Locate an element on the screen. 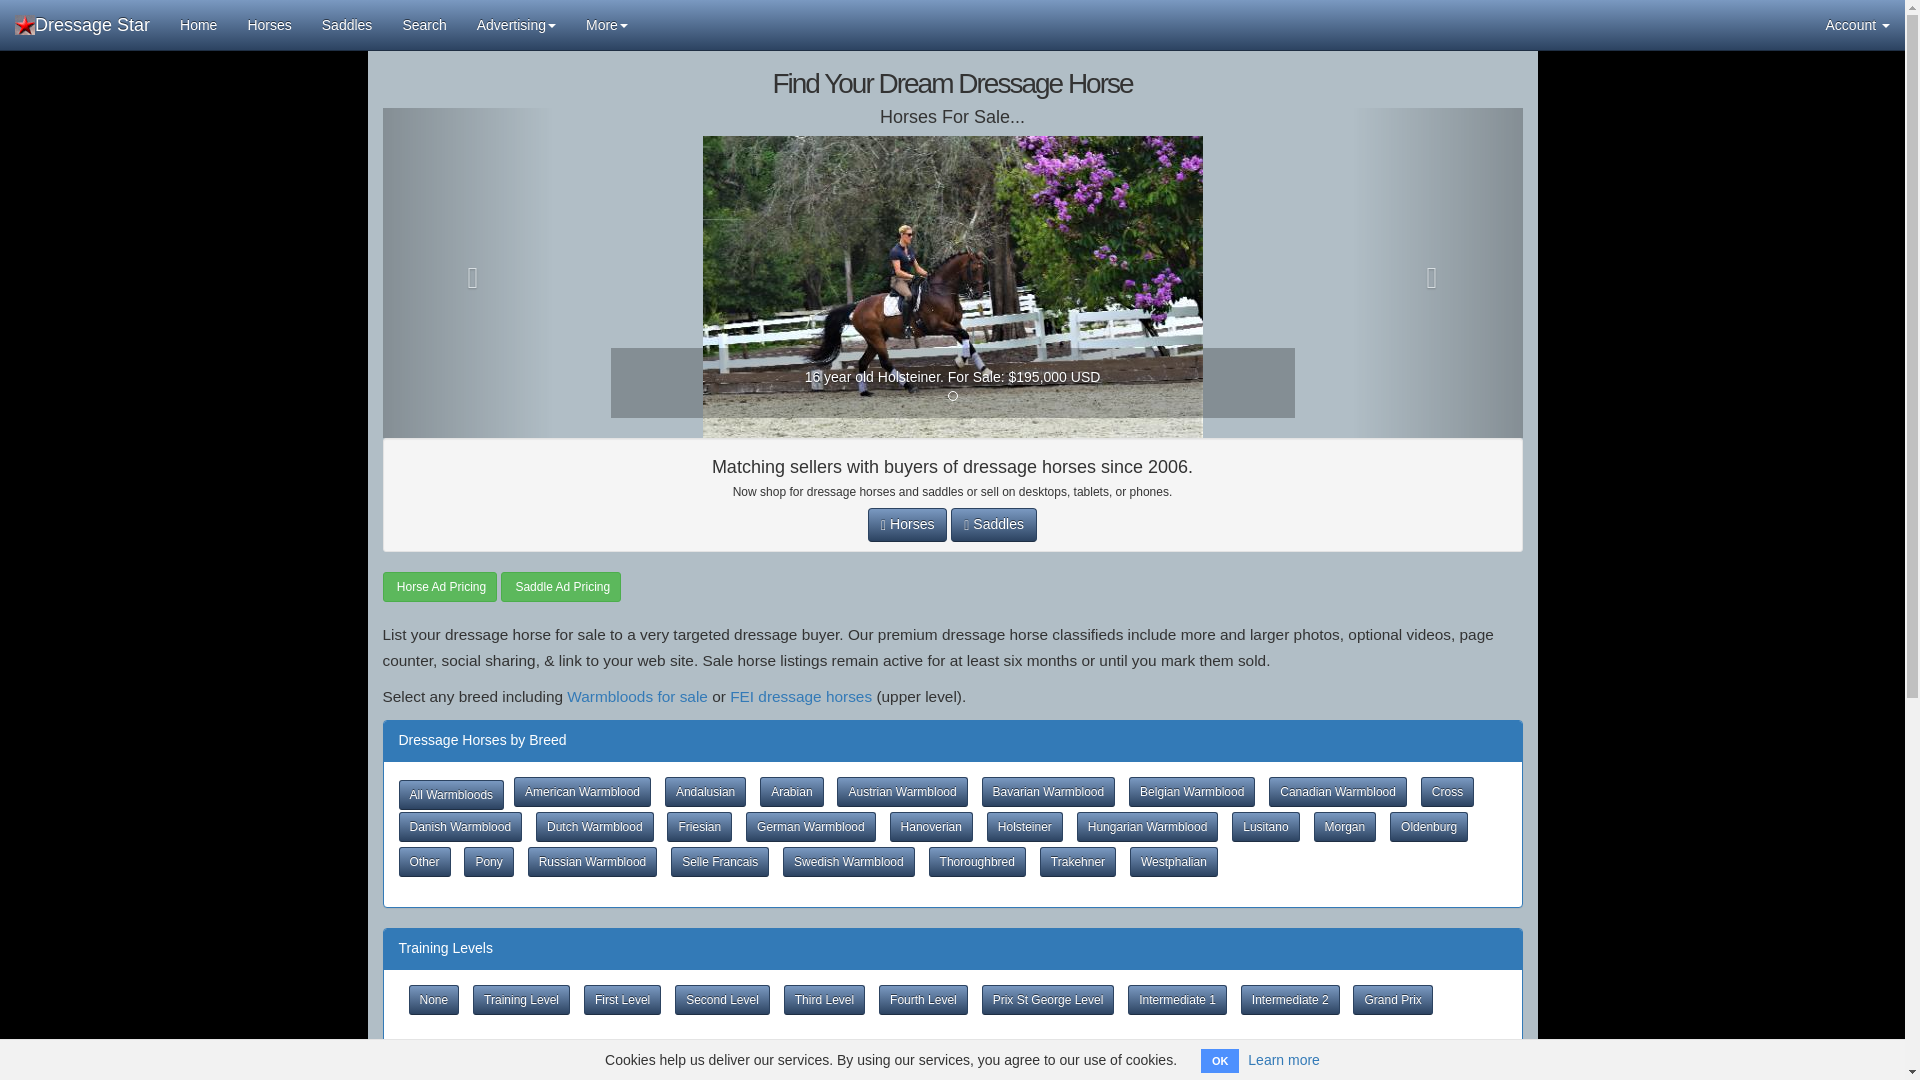  Home is located at coordinates (198, 24).